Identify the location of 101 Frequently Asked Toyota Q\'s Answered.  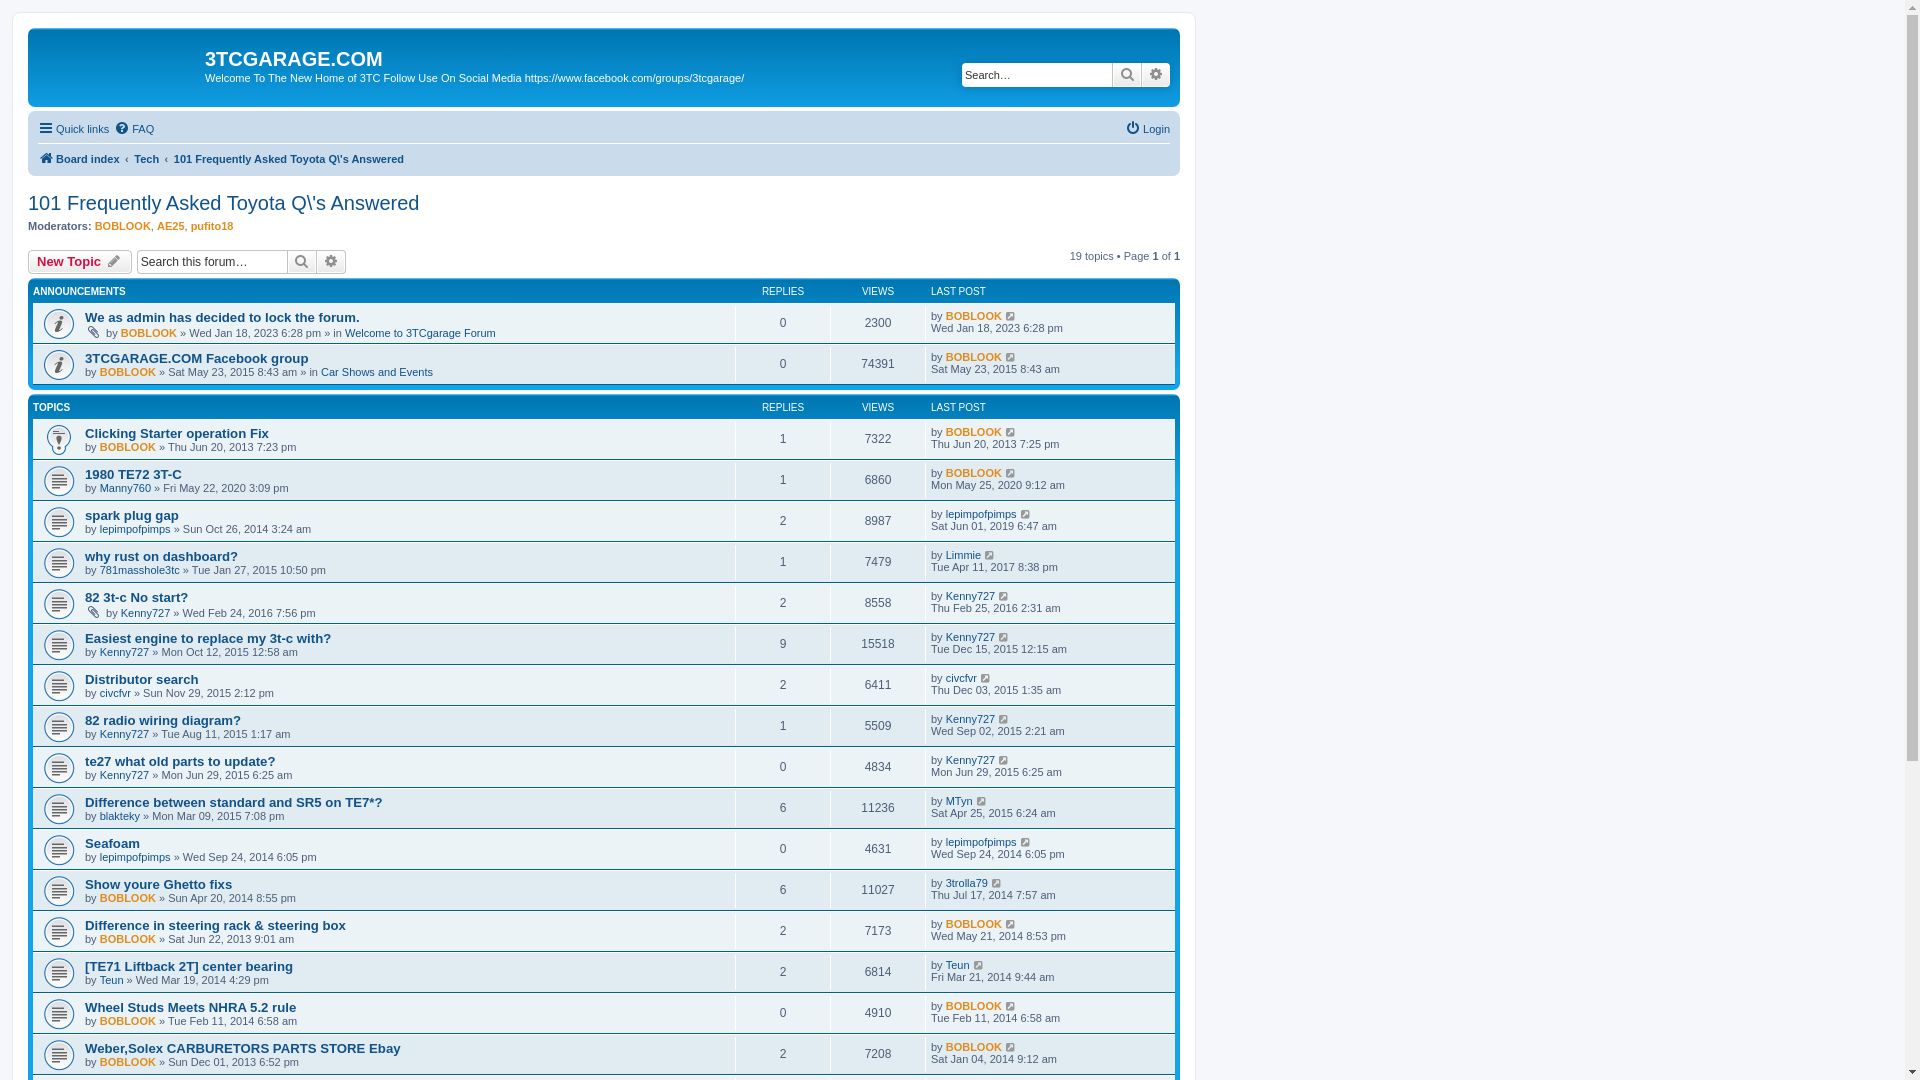
(224, 204).